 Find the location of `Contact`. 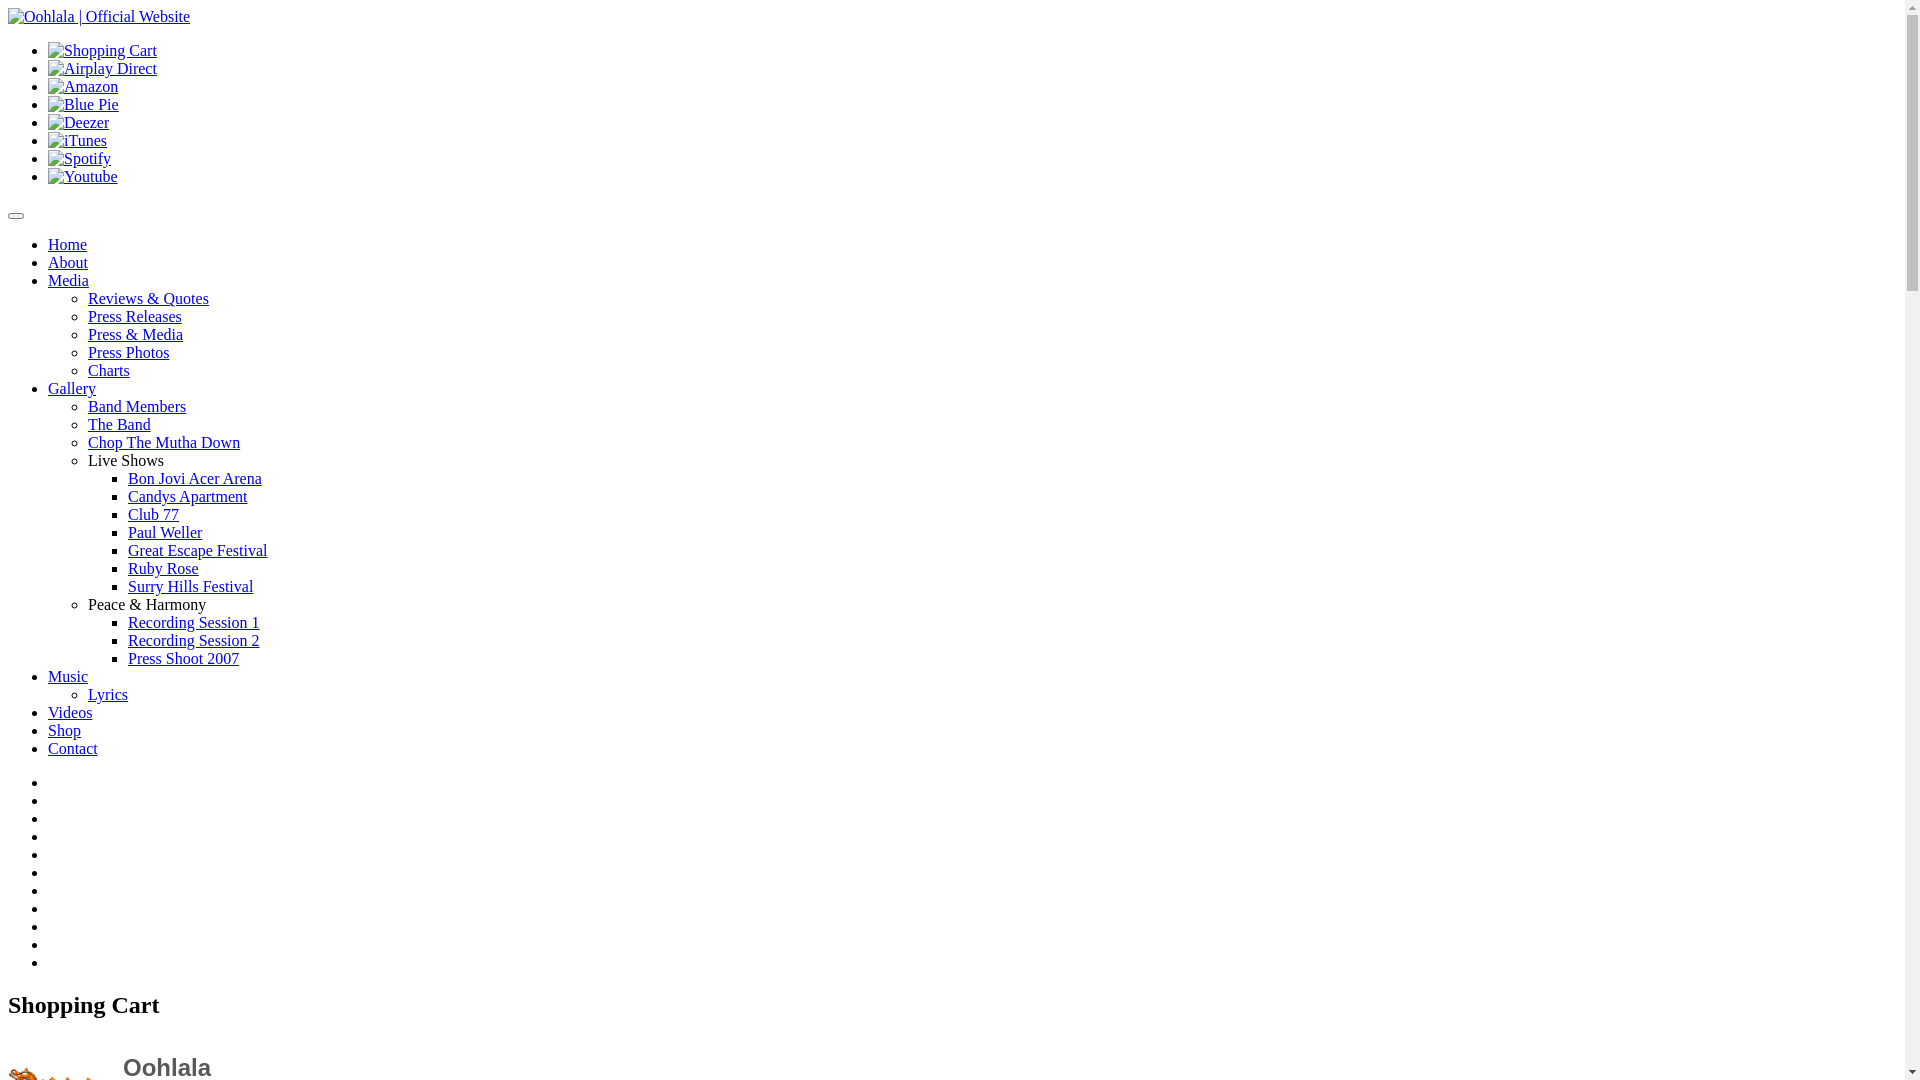

Contact is located at coordinates (73, 748).